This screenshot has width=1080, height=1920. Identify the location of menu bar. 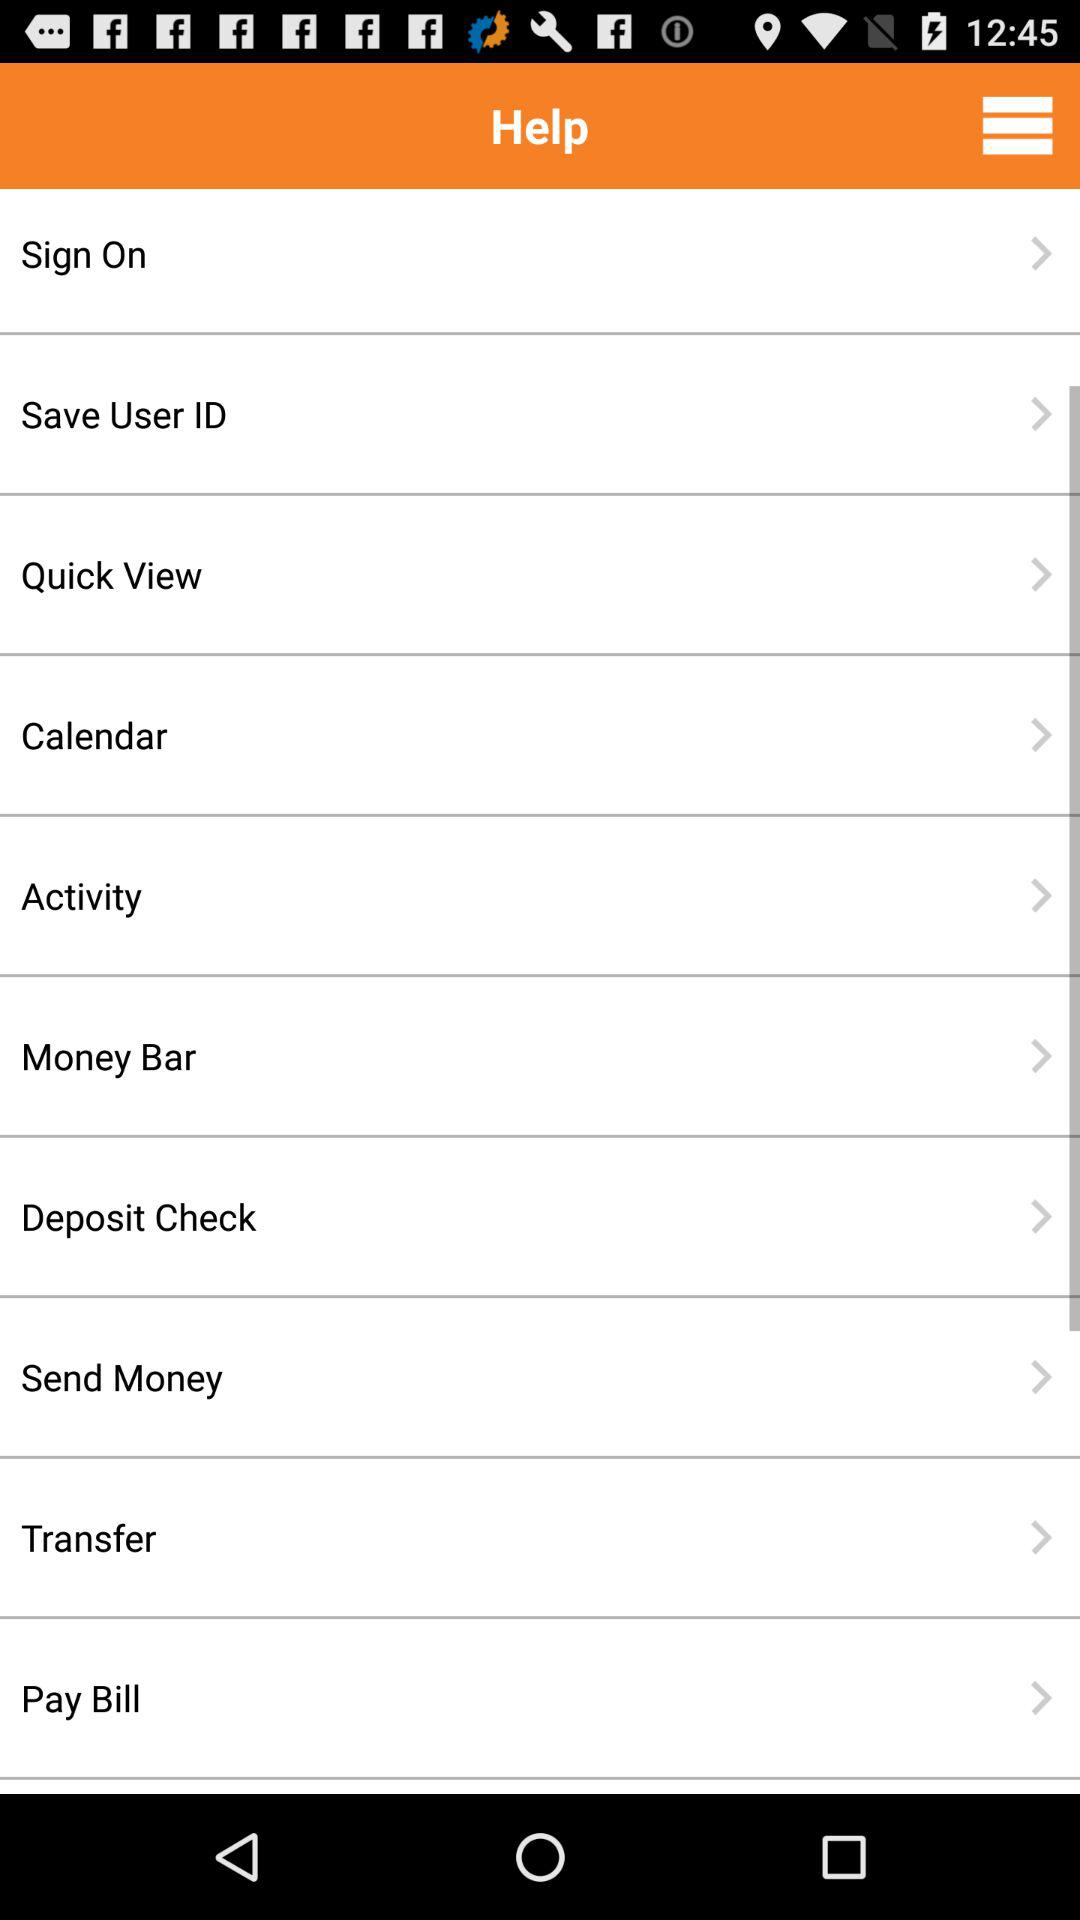
(1018, 125).